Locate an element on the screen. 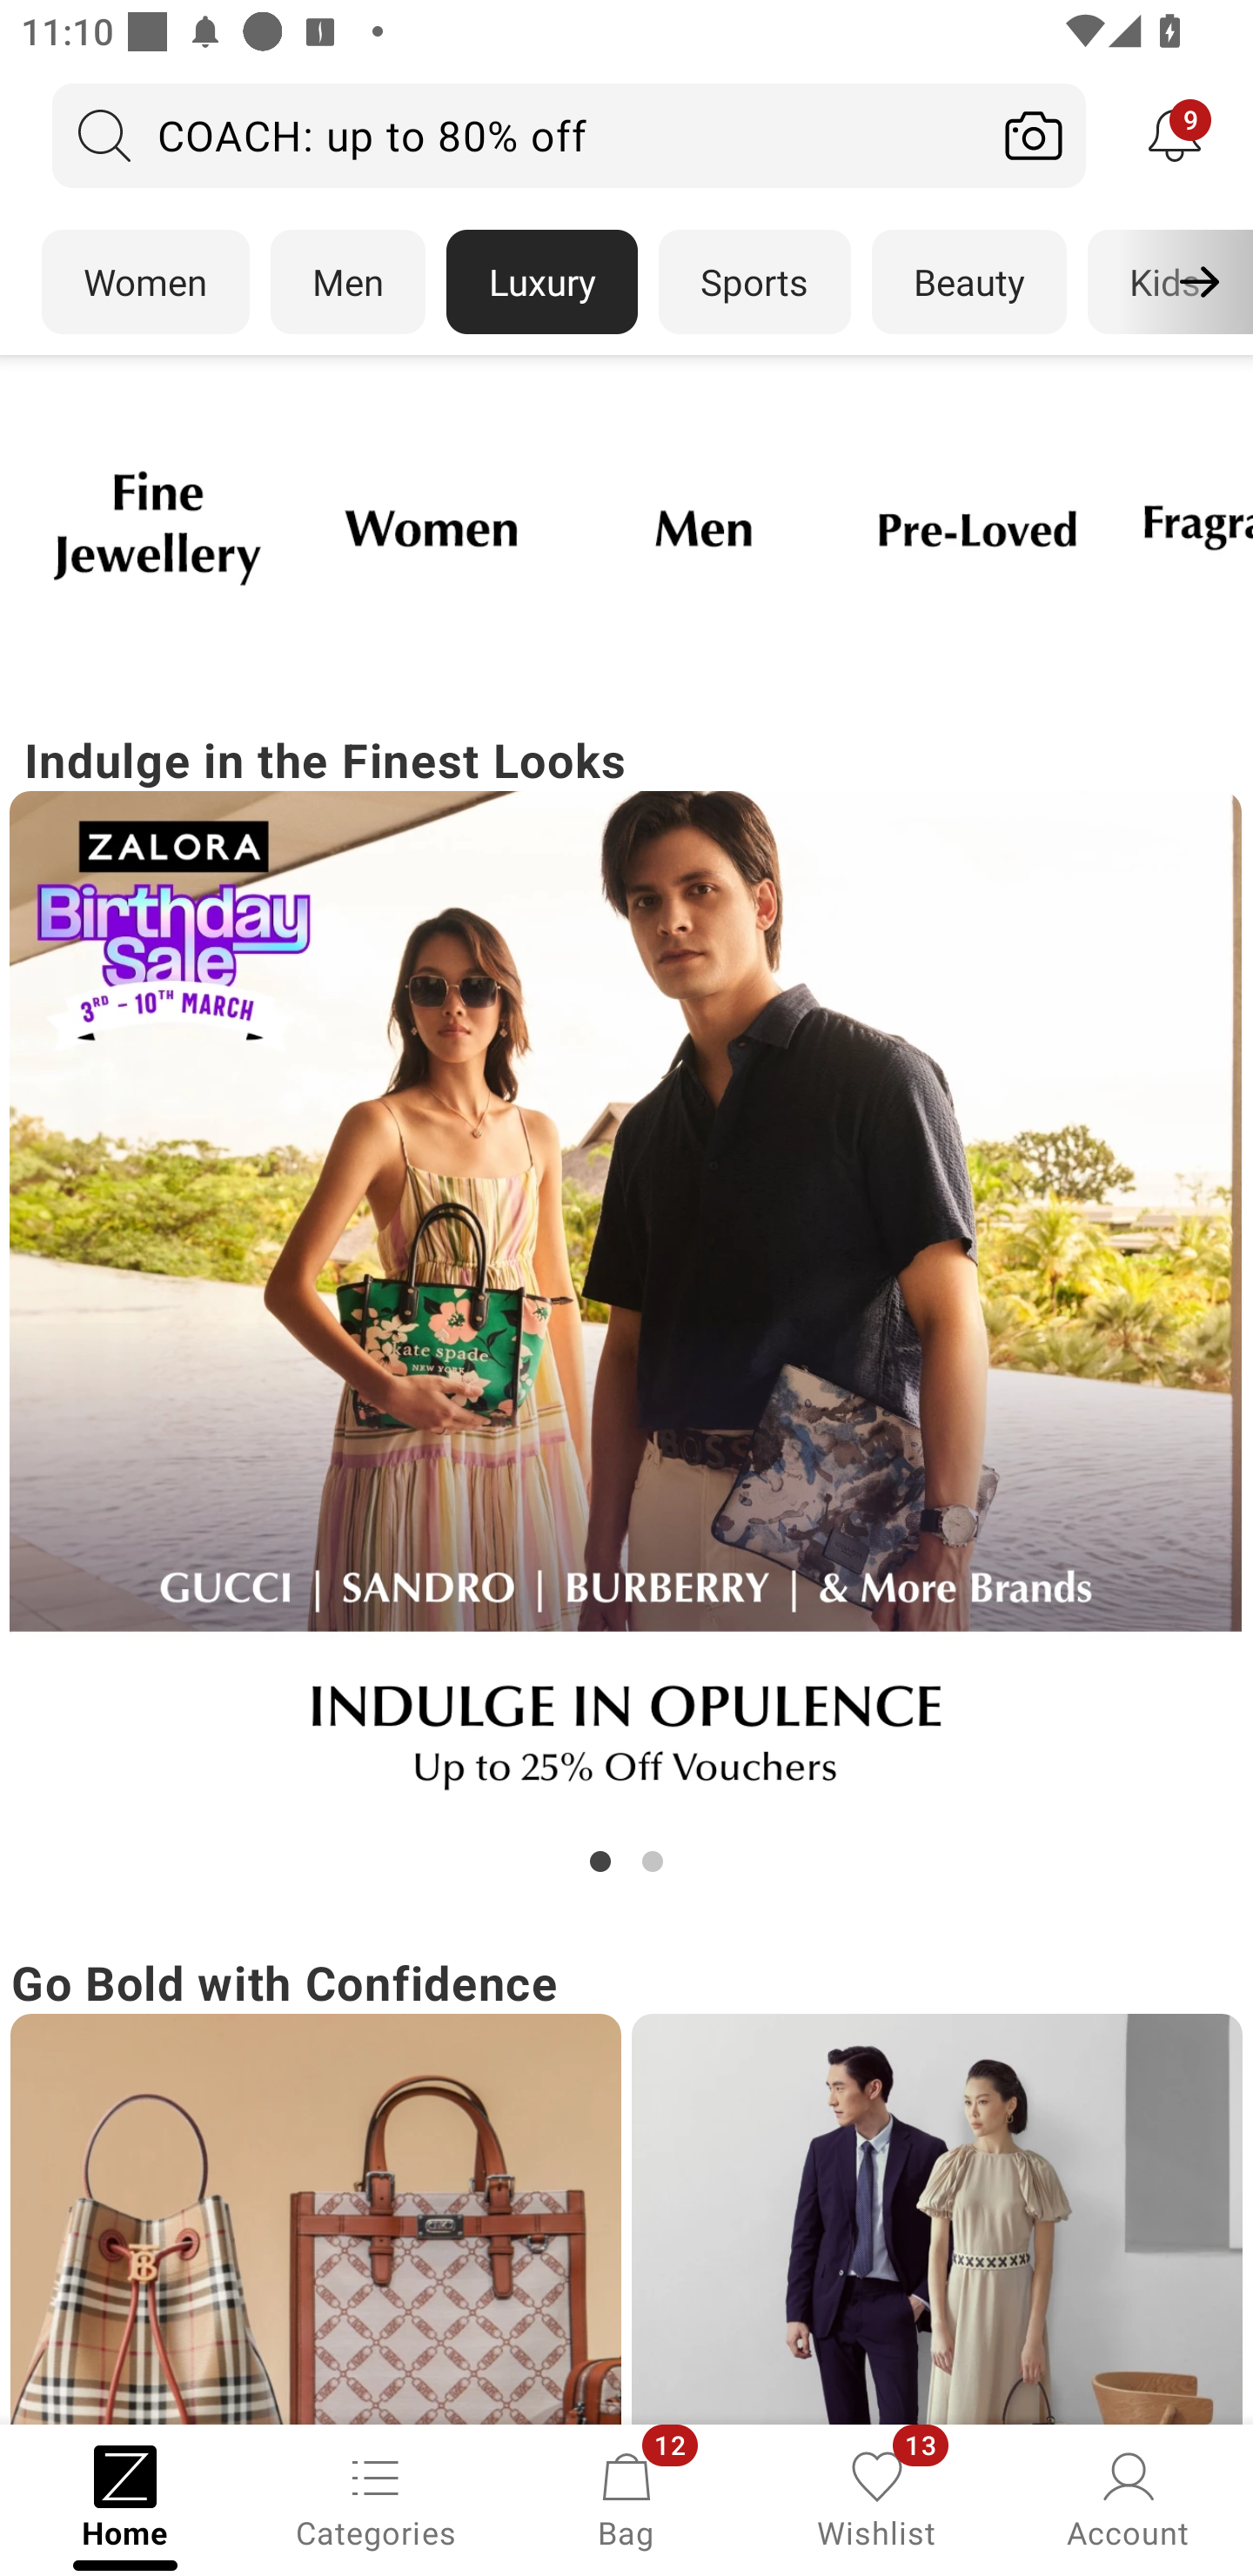 The image size is (1253, 2576). Categories is located at coordinates (376, 2498).